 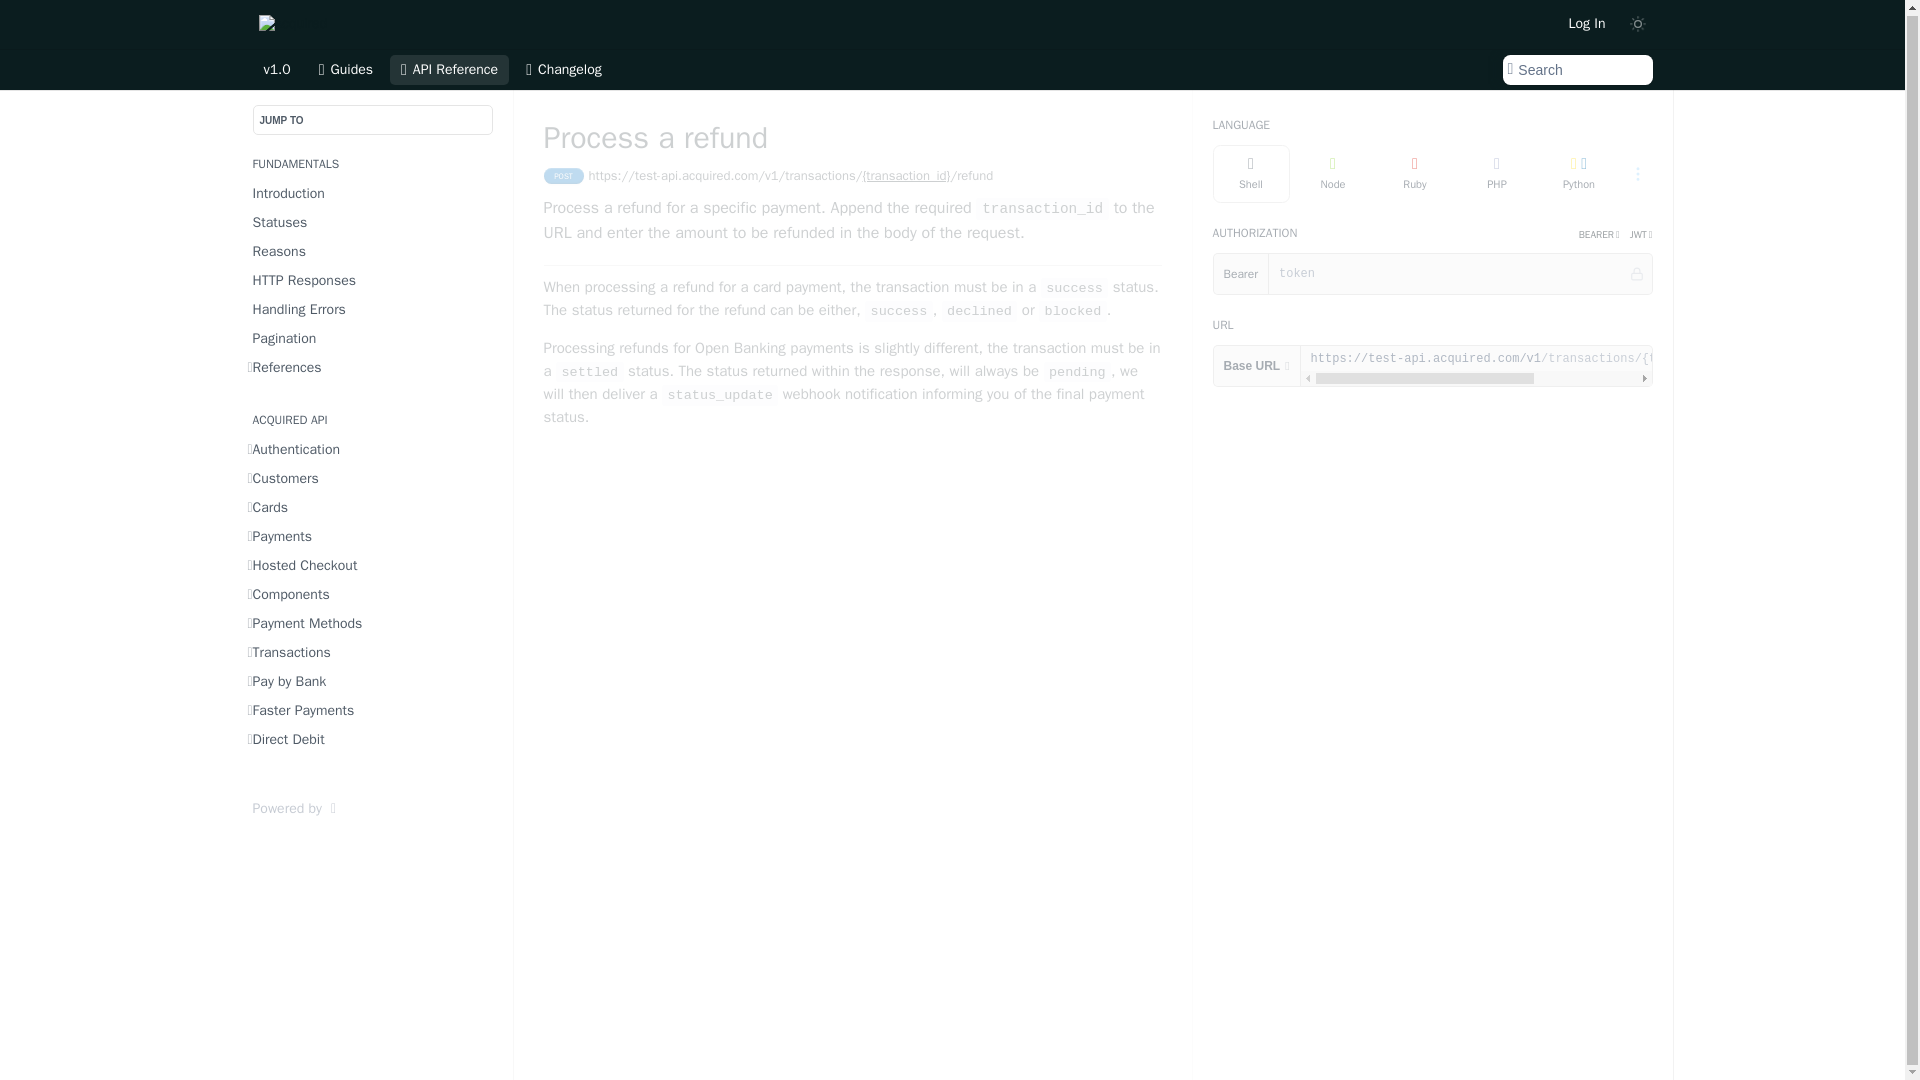 What do you see at coordinates (373, 280) in the screenshot?
I see `HTTP Responses` at bounding box center [373, 280].